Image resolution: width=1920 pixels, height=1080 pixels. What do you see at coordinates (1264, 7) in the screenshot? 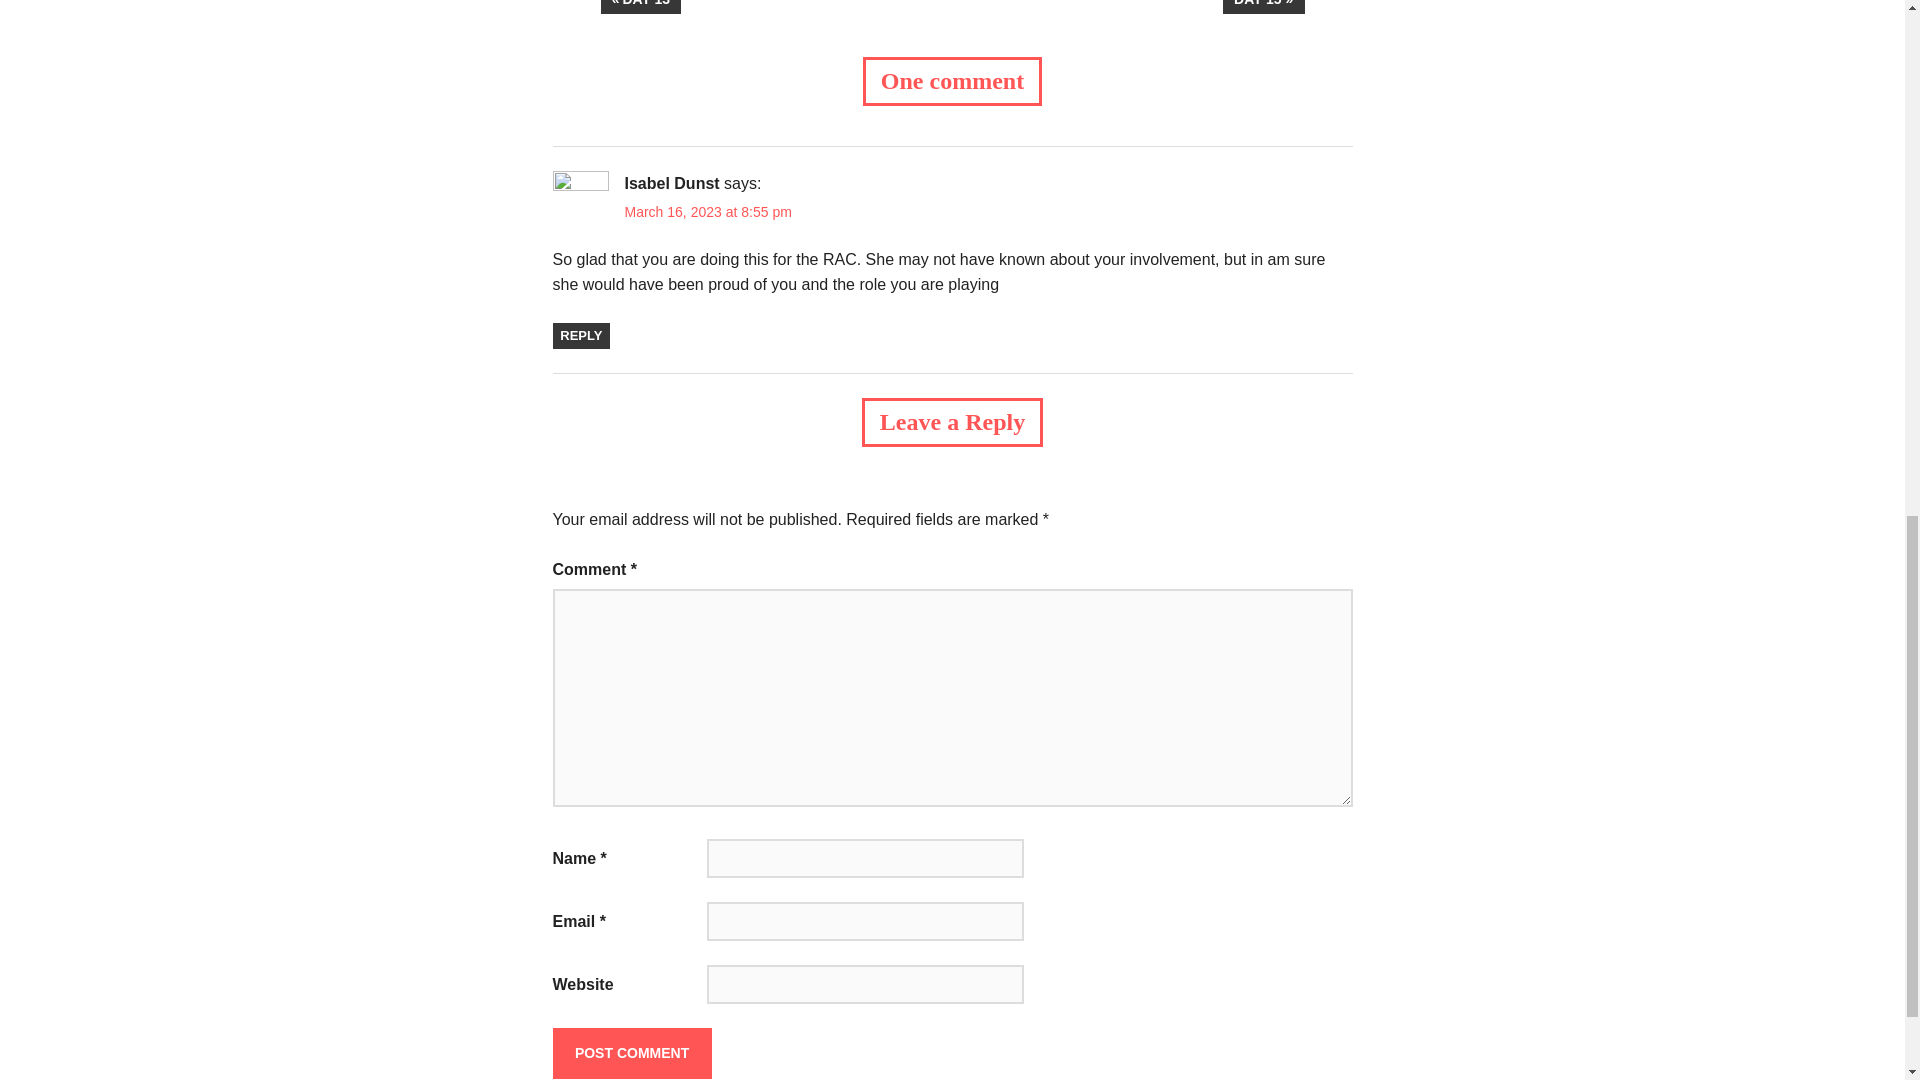
I see `Post Comment` at bounding box center [1264, 7].